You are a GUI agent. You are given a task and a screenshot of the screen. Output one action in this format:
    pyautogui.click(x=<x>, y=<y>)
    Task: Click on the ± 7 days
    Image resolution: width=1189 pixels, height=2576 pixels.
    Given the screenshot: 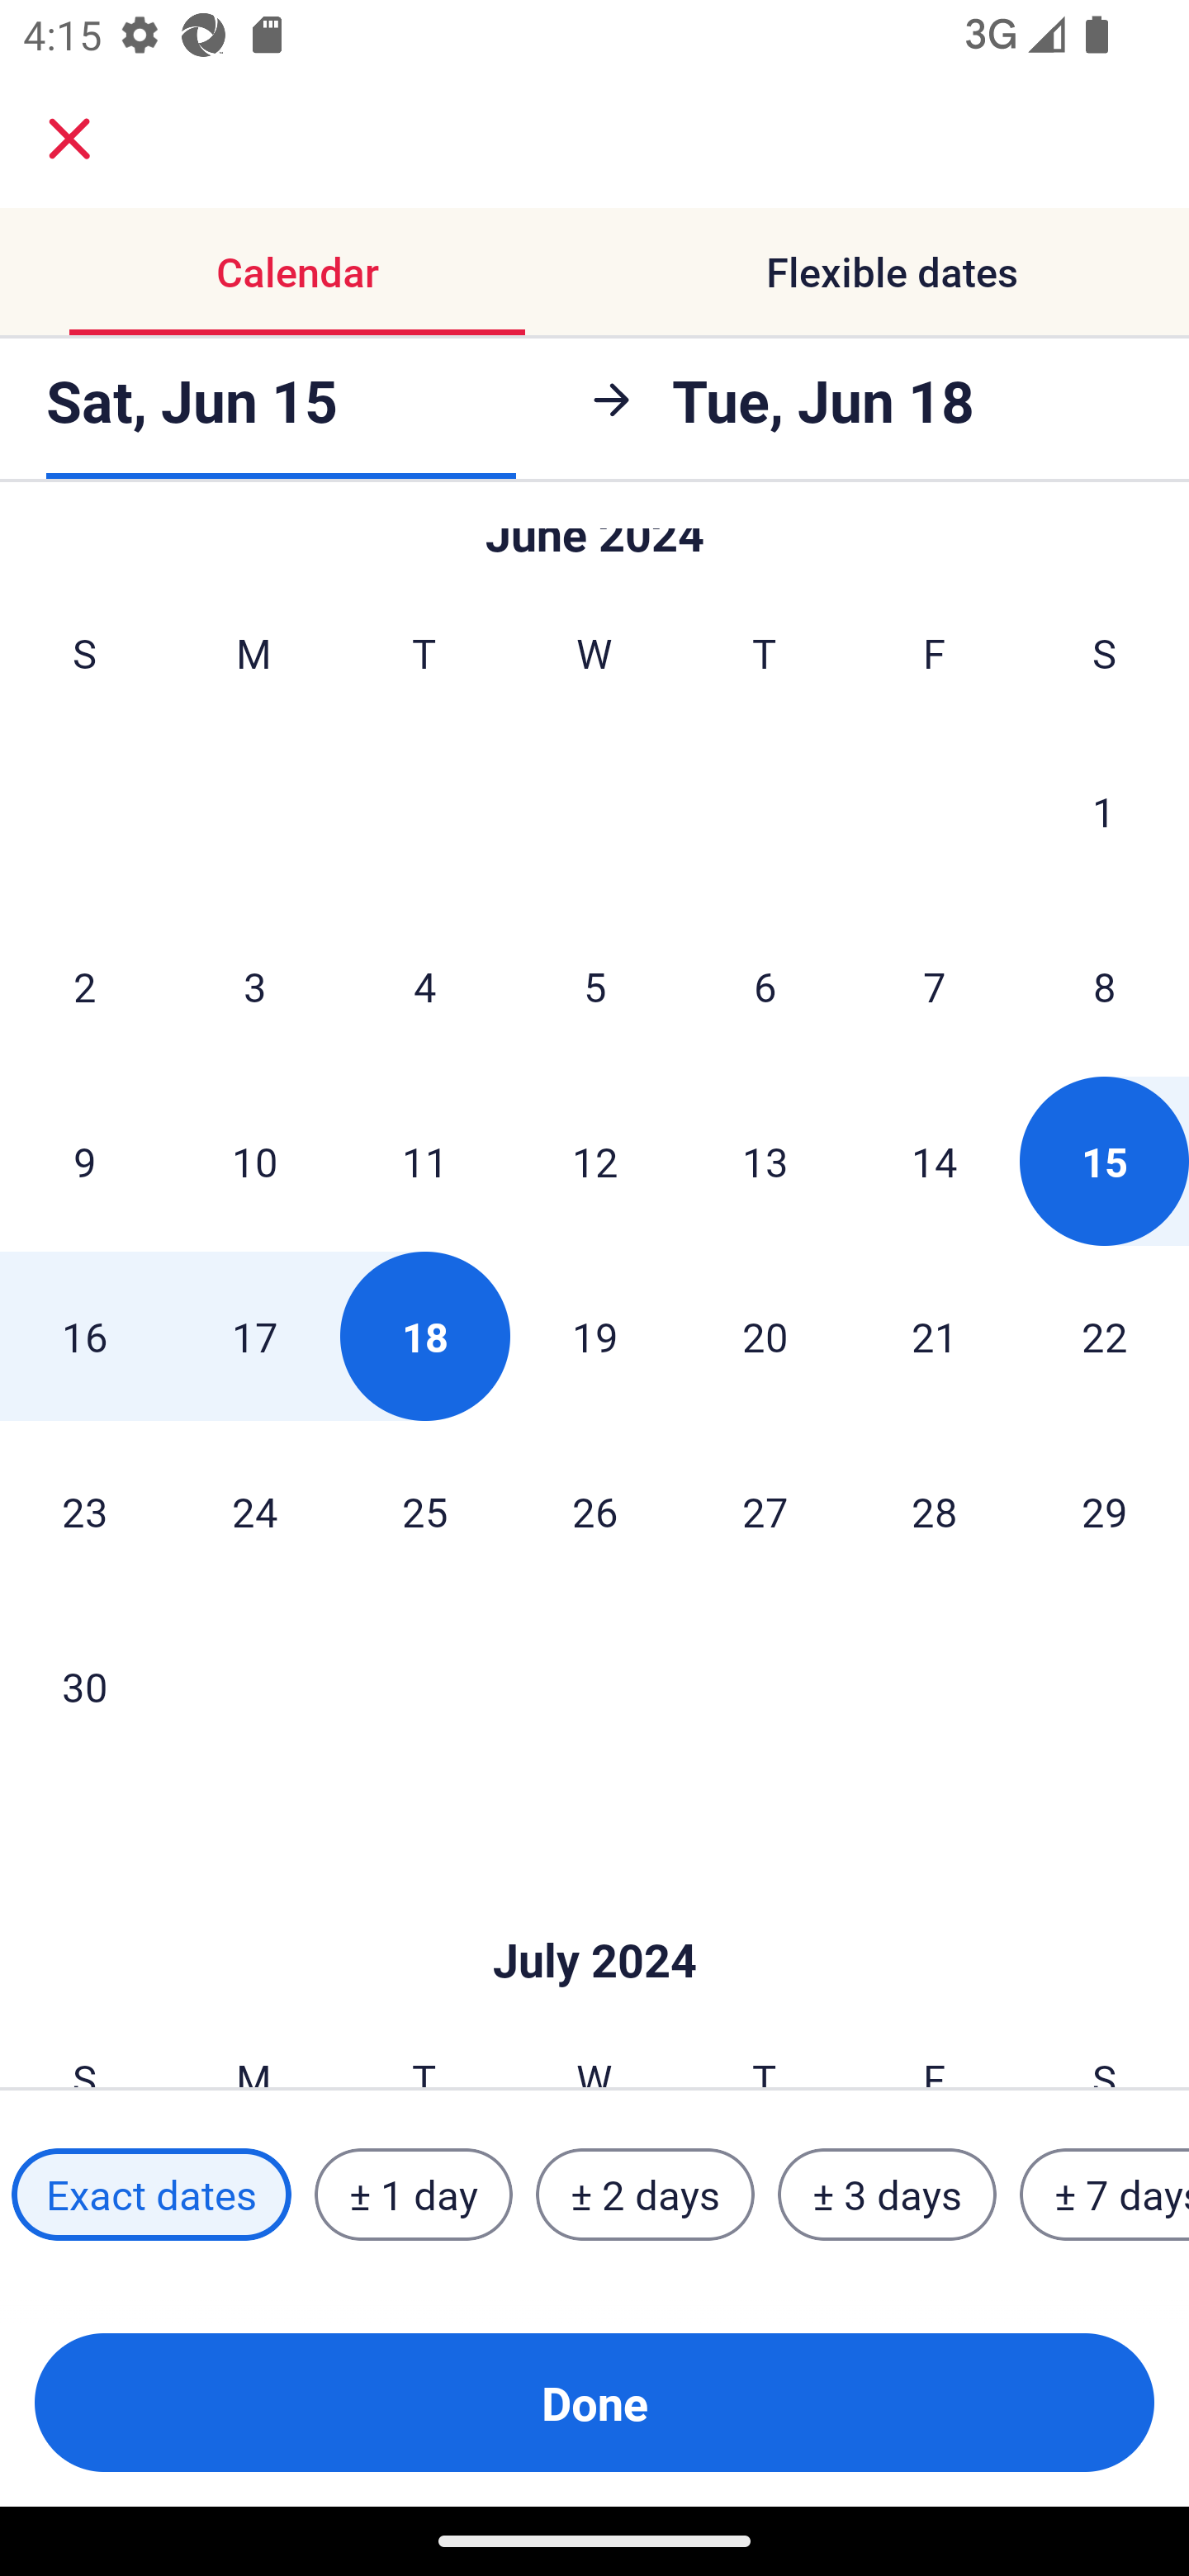 What is the action you would take?
    pyautogui.click(x=1105, y=2195)
    